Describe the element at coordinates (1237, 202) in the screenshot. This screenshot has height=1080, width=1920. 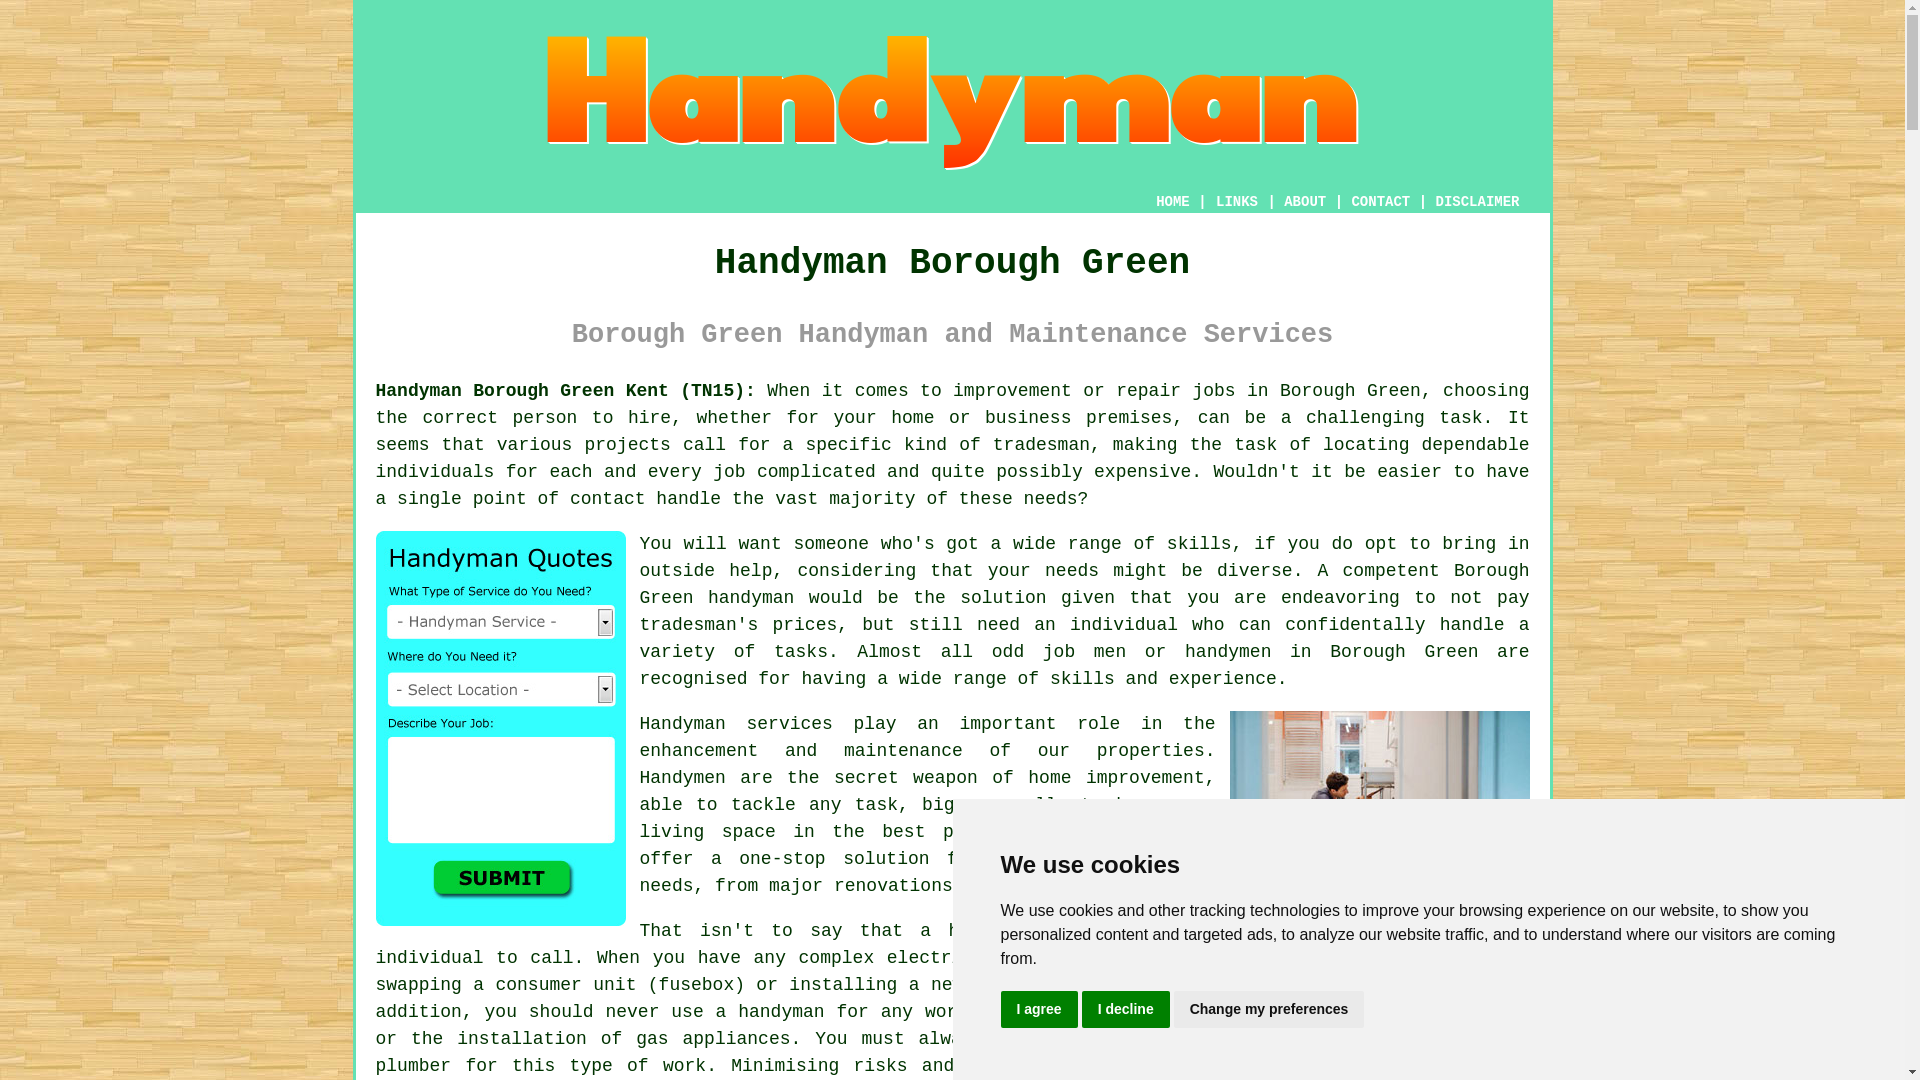
I see `LINKS` at that location.